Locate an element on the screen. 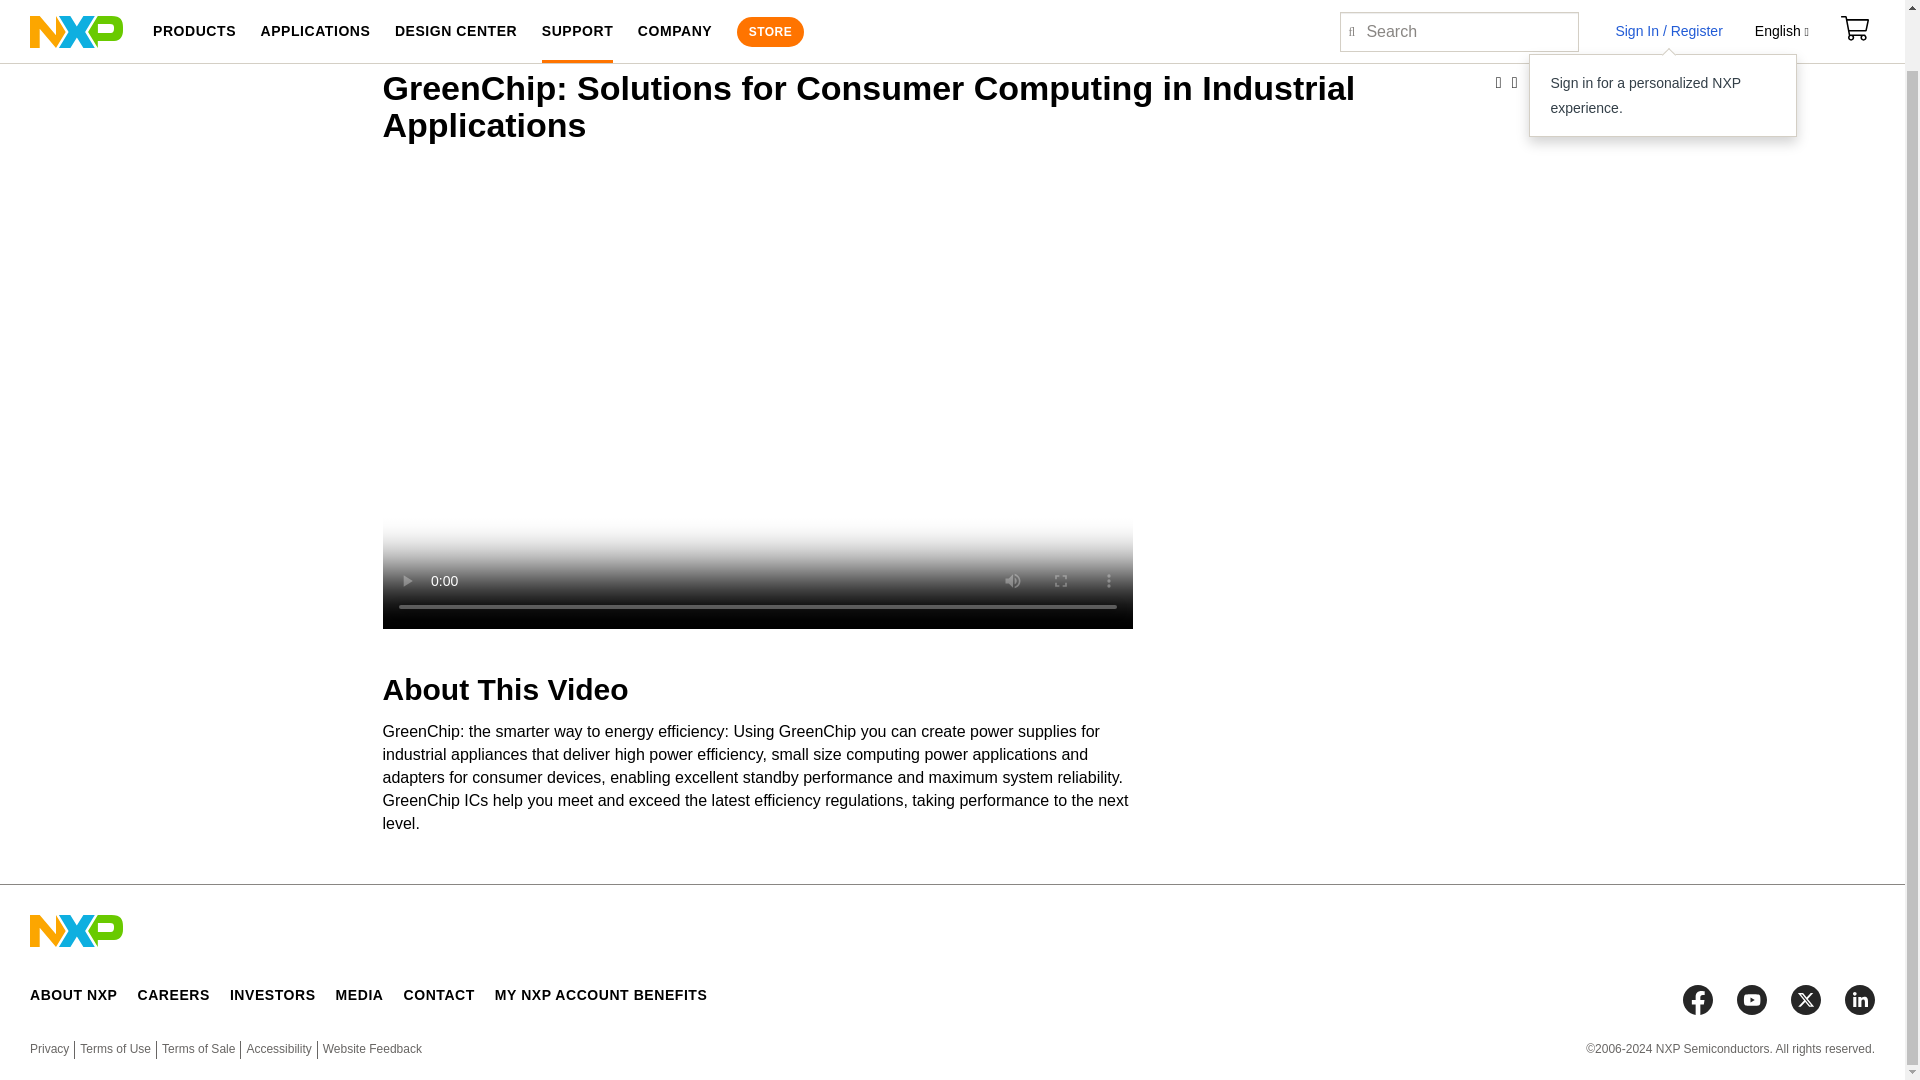  English  is located at coordinates (1782, 0).